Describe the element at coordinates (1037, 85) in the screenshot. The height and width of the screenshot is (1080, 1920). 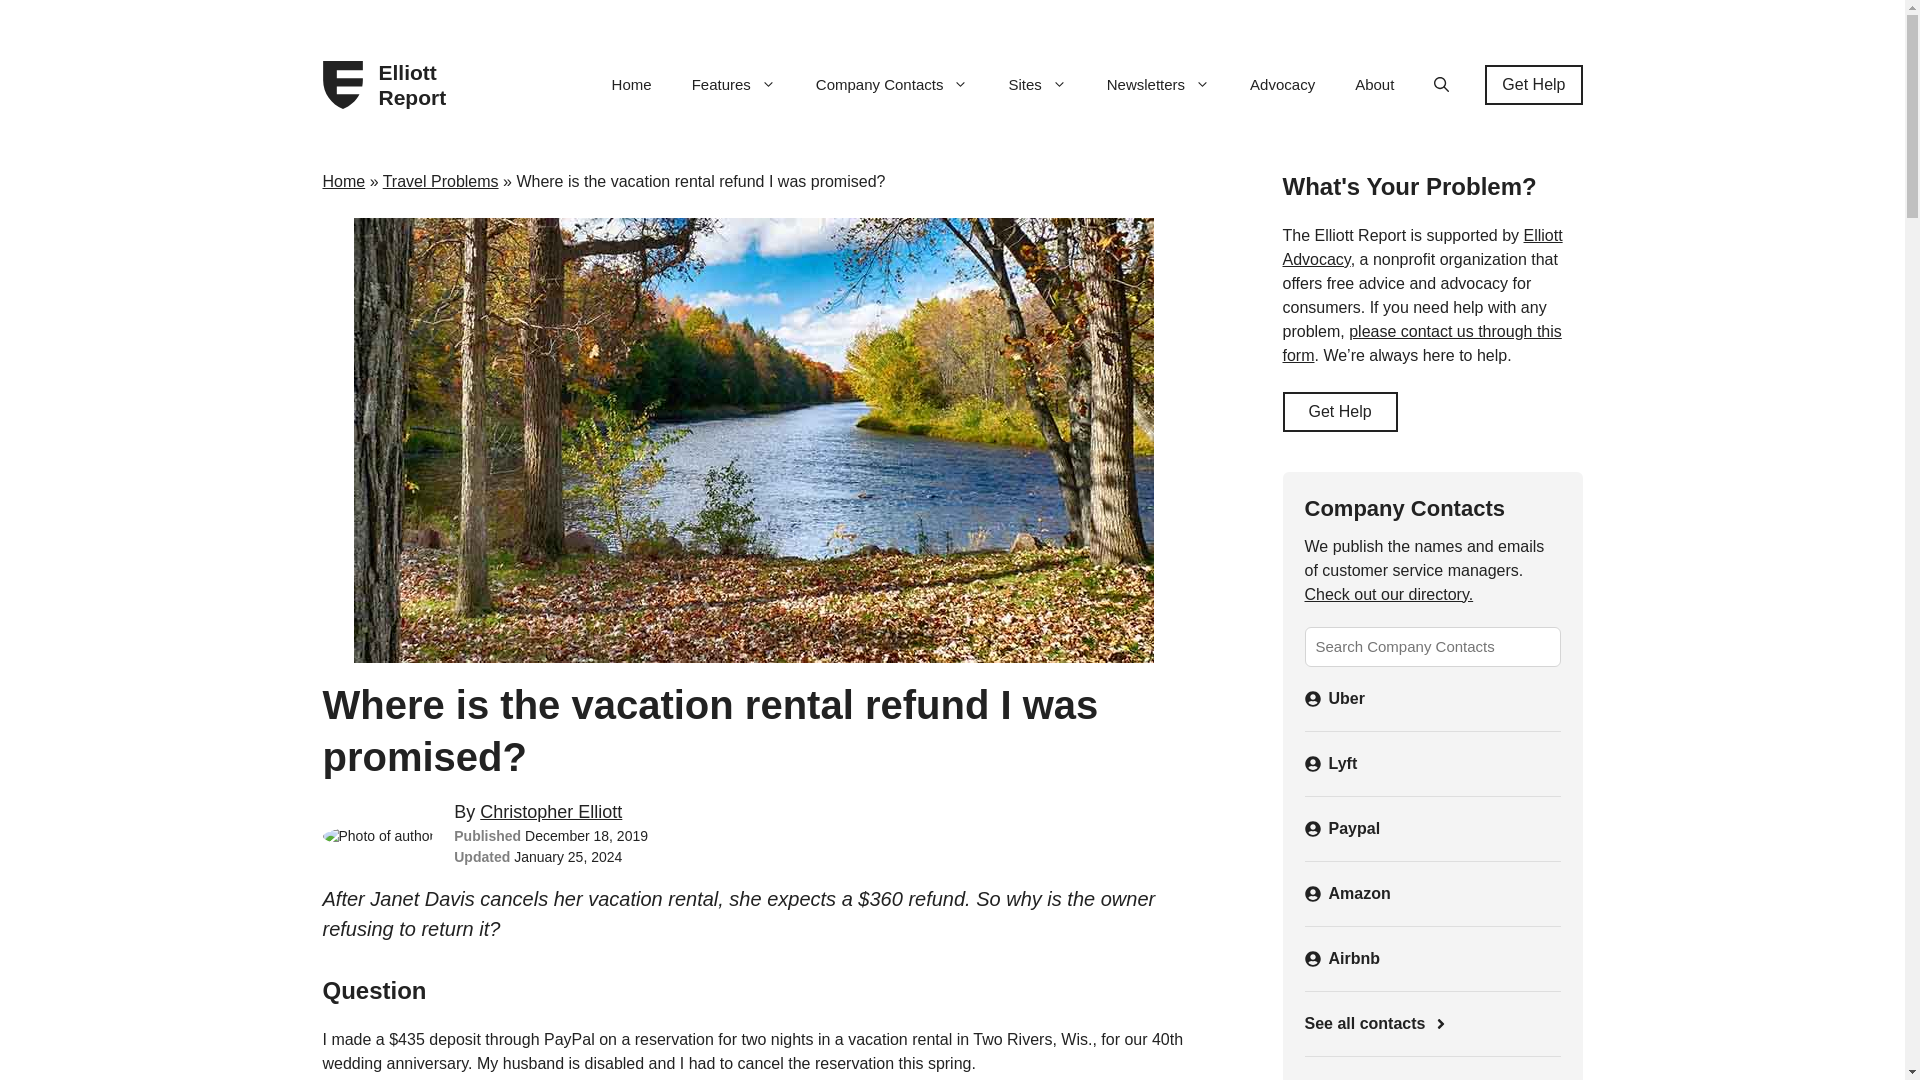
I see `Sites` at that location.